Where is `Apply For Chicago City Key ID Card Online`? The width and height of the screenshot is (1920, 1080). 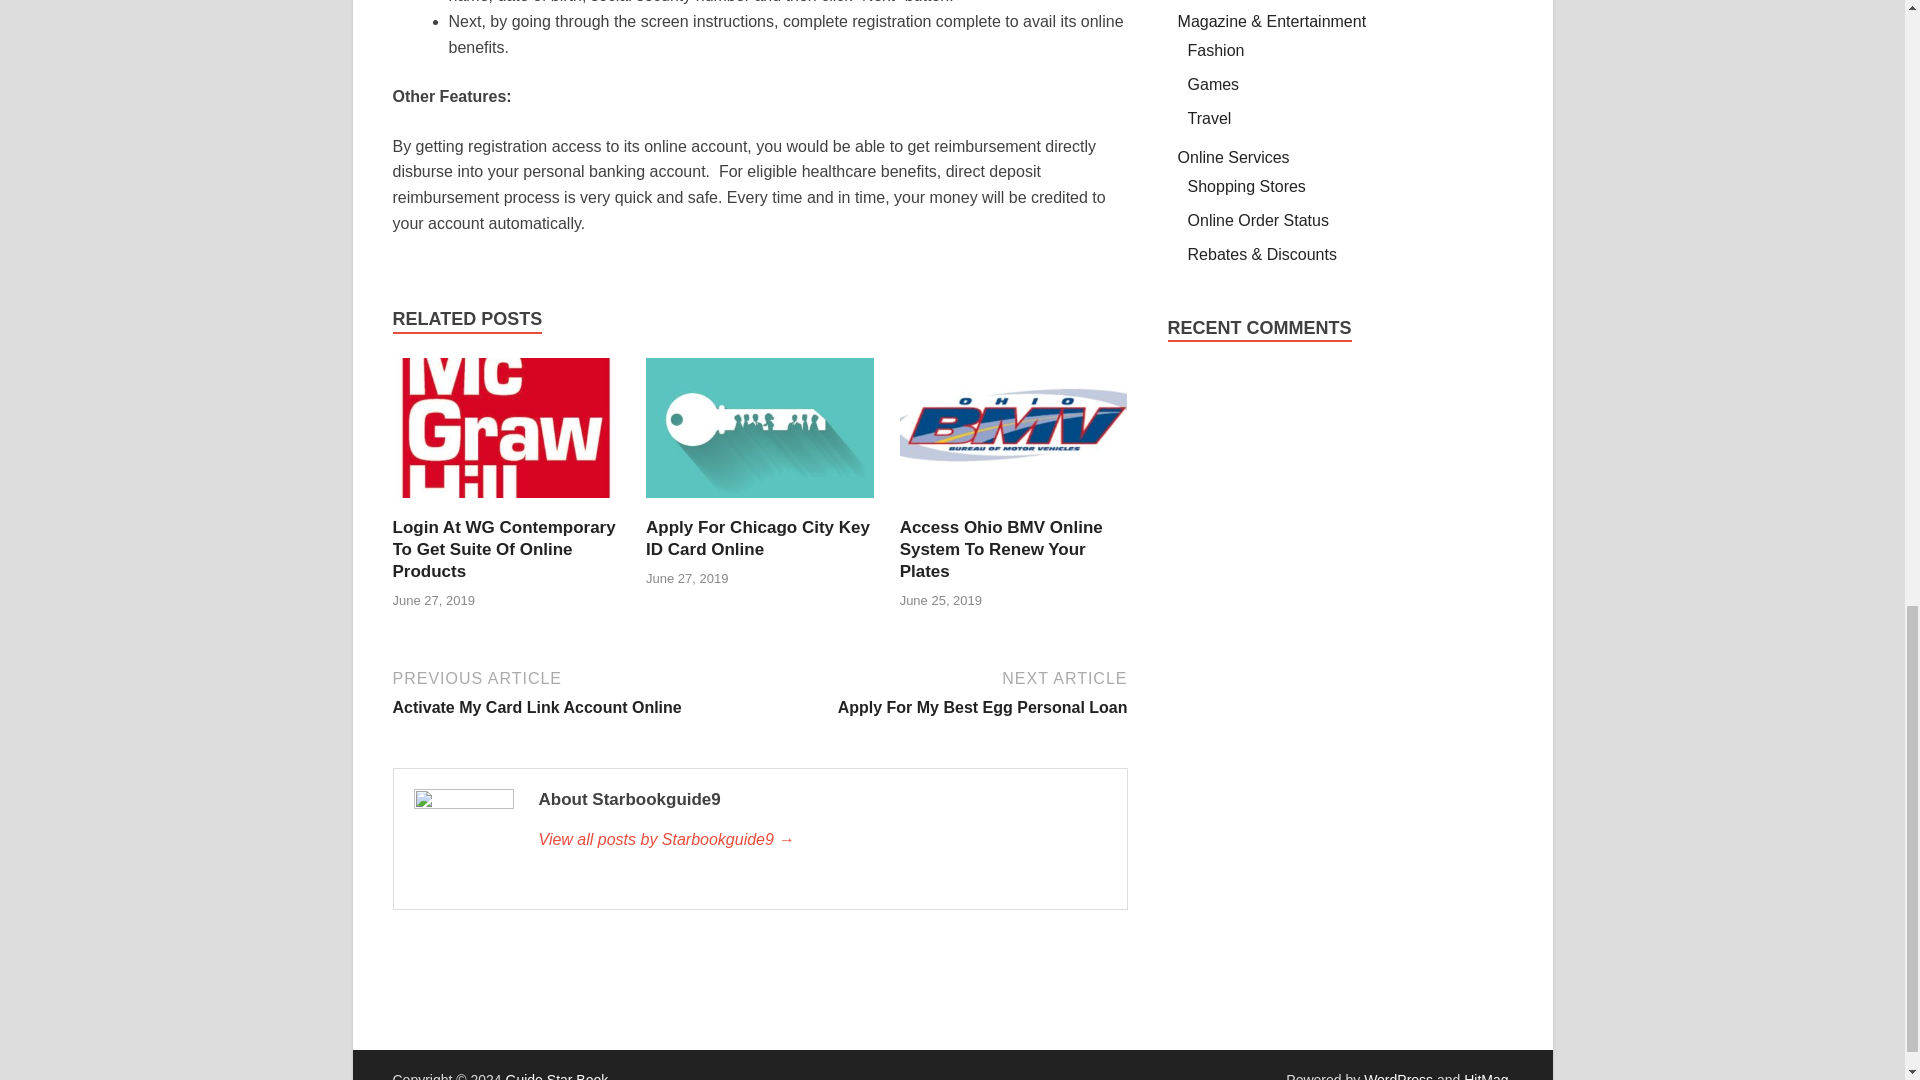
Apply For Chicago City Key ID Card Online is located at coordinates (502, 550).